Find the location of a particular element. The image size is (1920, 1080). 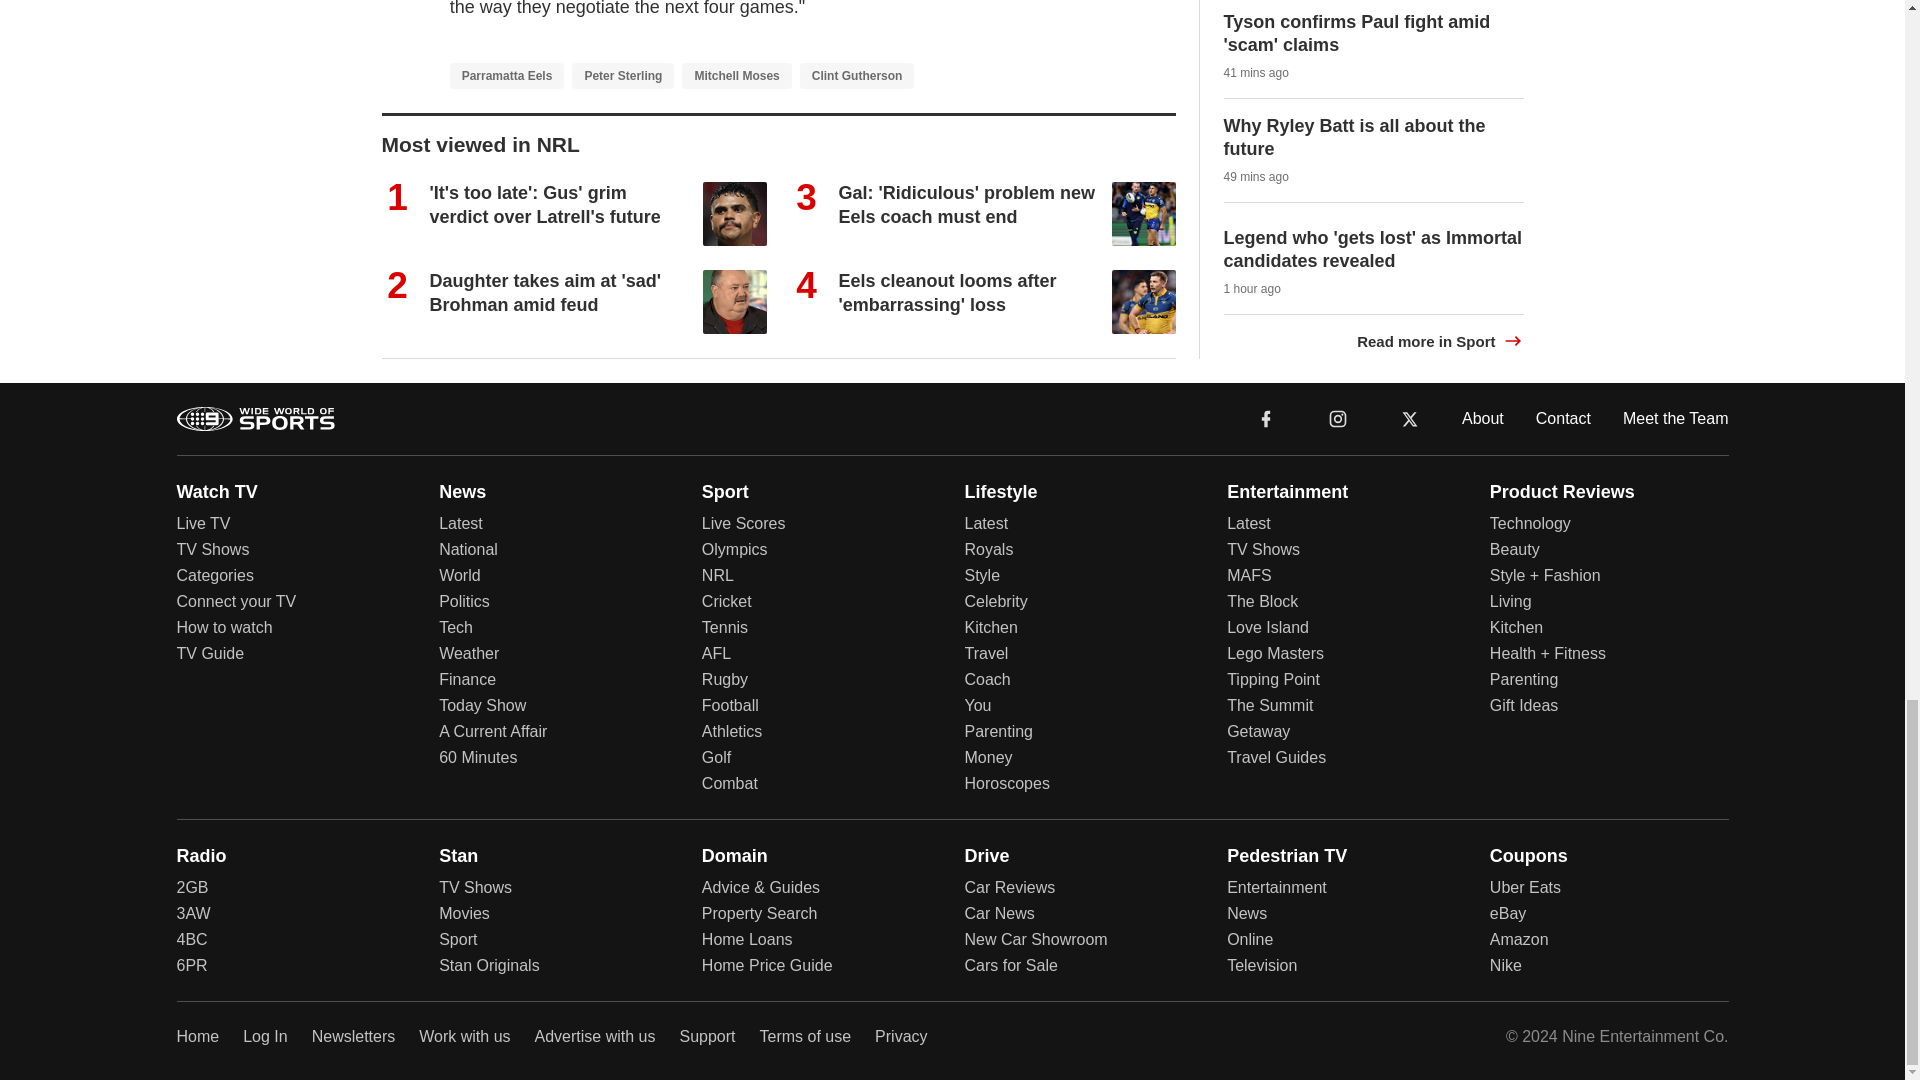

Parramatta Eels is located at coordinates (506, 75).